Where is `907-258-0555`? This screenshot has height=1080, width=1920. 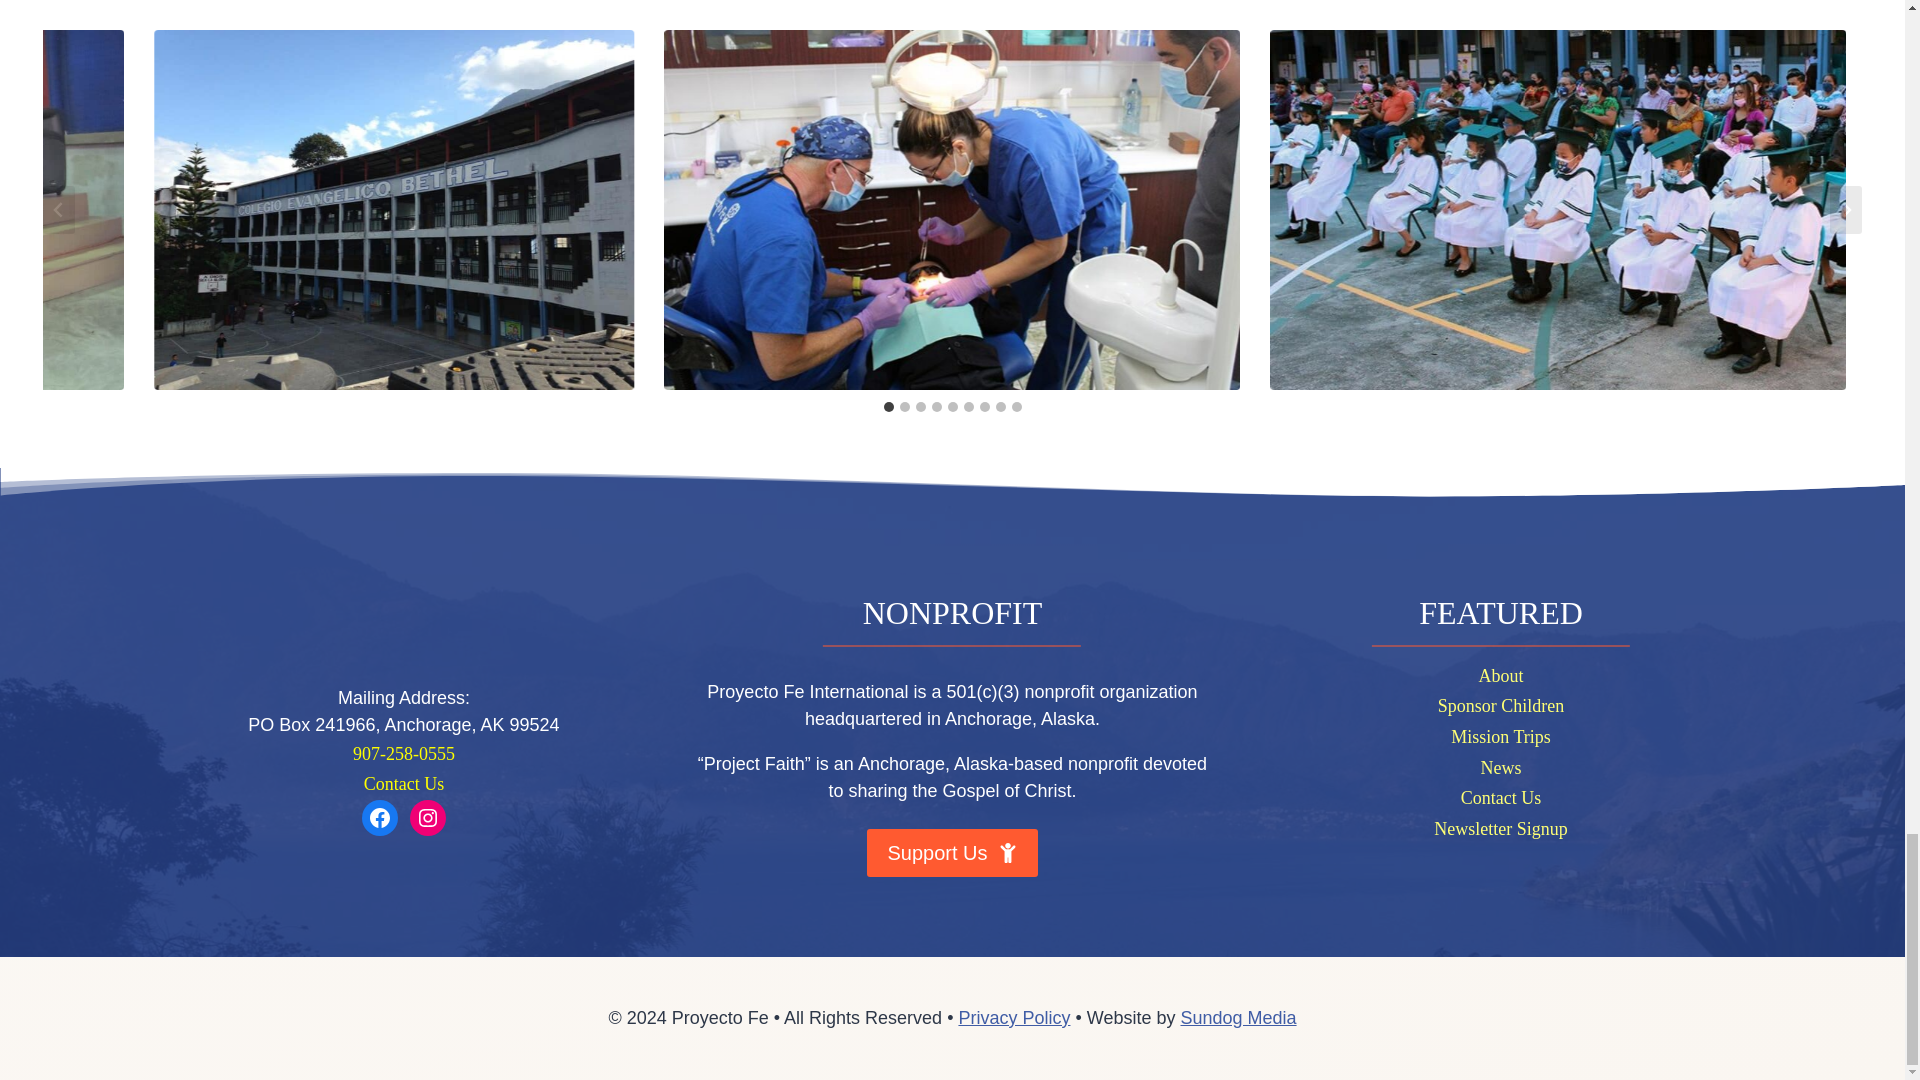
907-258-0555 is located at coordinates (404, 754).